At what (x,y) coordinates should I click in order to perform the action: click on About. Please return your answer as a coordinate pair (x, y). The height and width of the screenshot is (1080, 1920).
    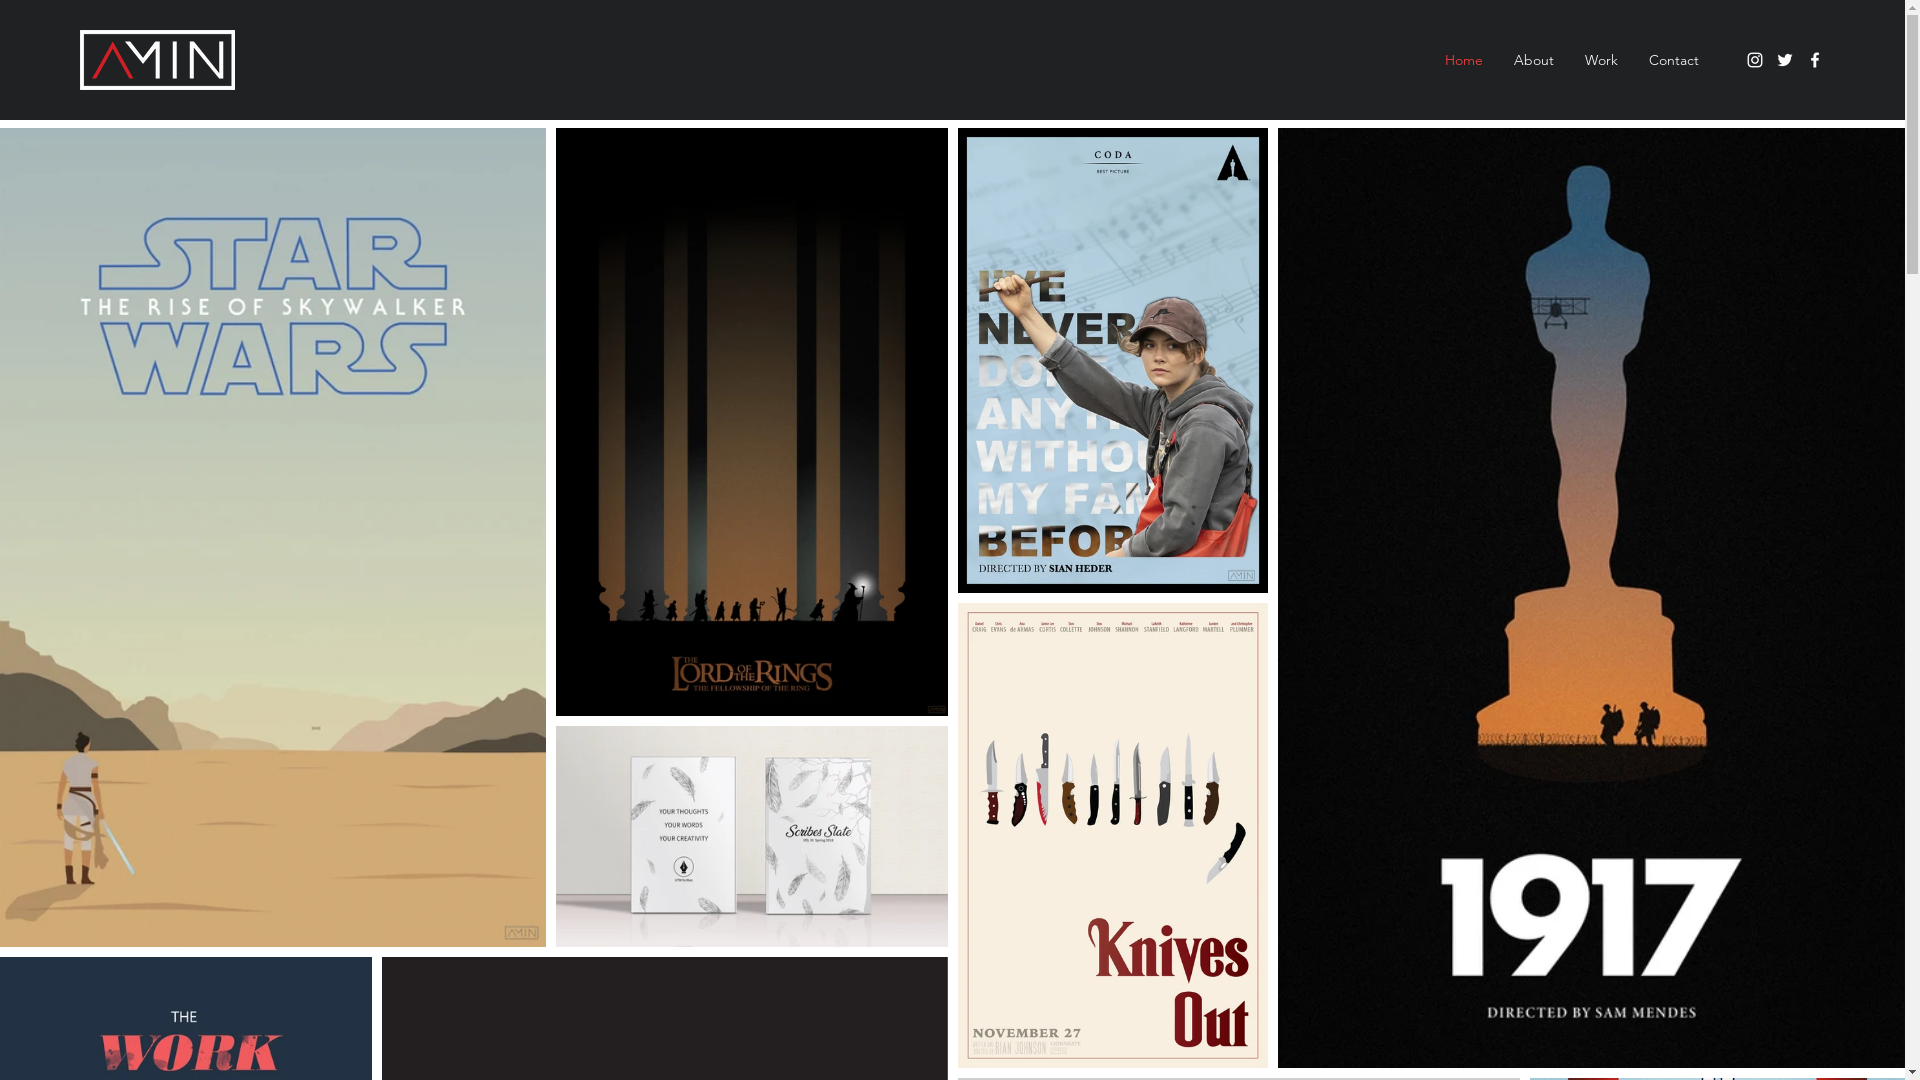
    Looking at the image, I should click on (1534, 60).